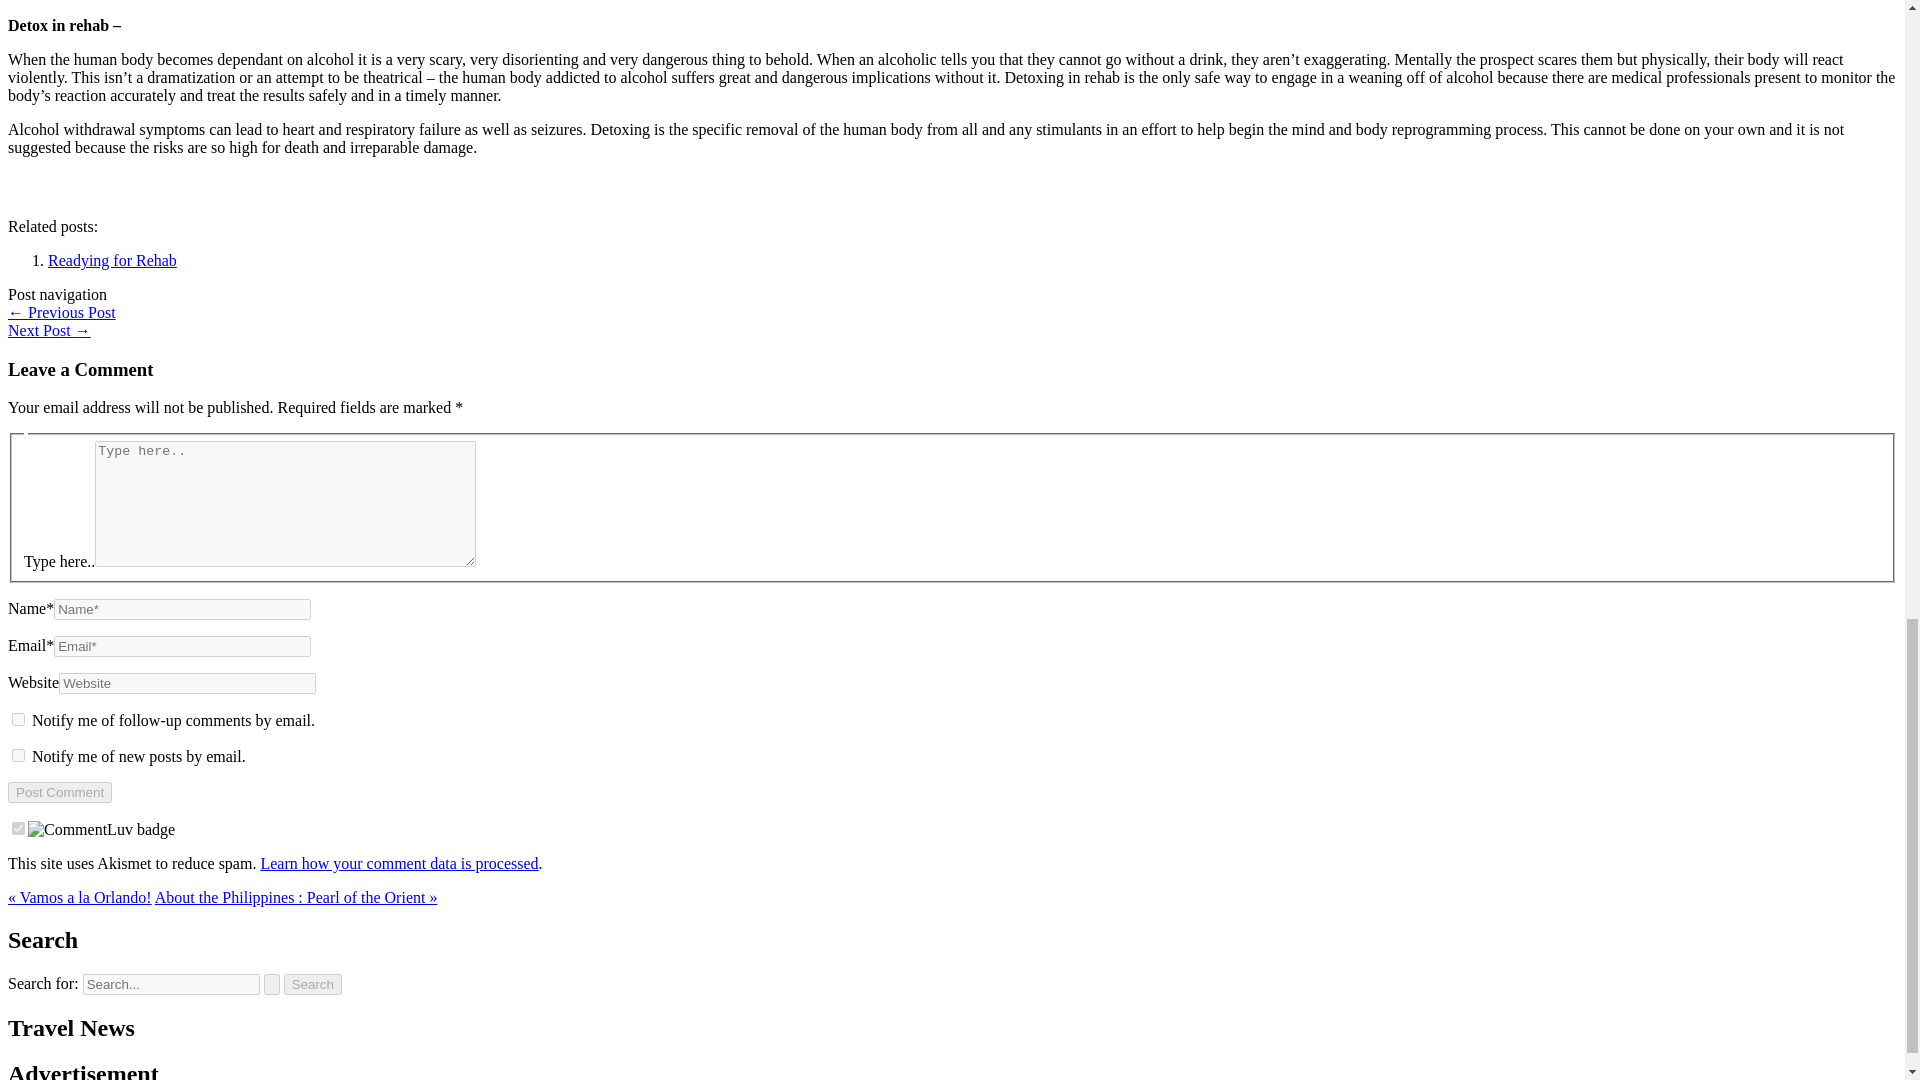 Image resolution: width=1920 pixels, height=1080 pixels. What do you see at coordinates (398, 863) in the screenshot?
I see `Learn how your comment data is processed` at bounding box center [398, 863].